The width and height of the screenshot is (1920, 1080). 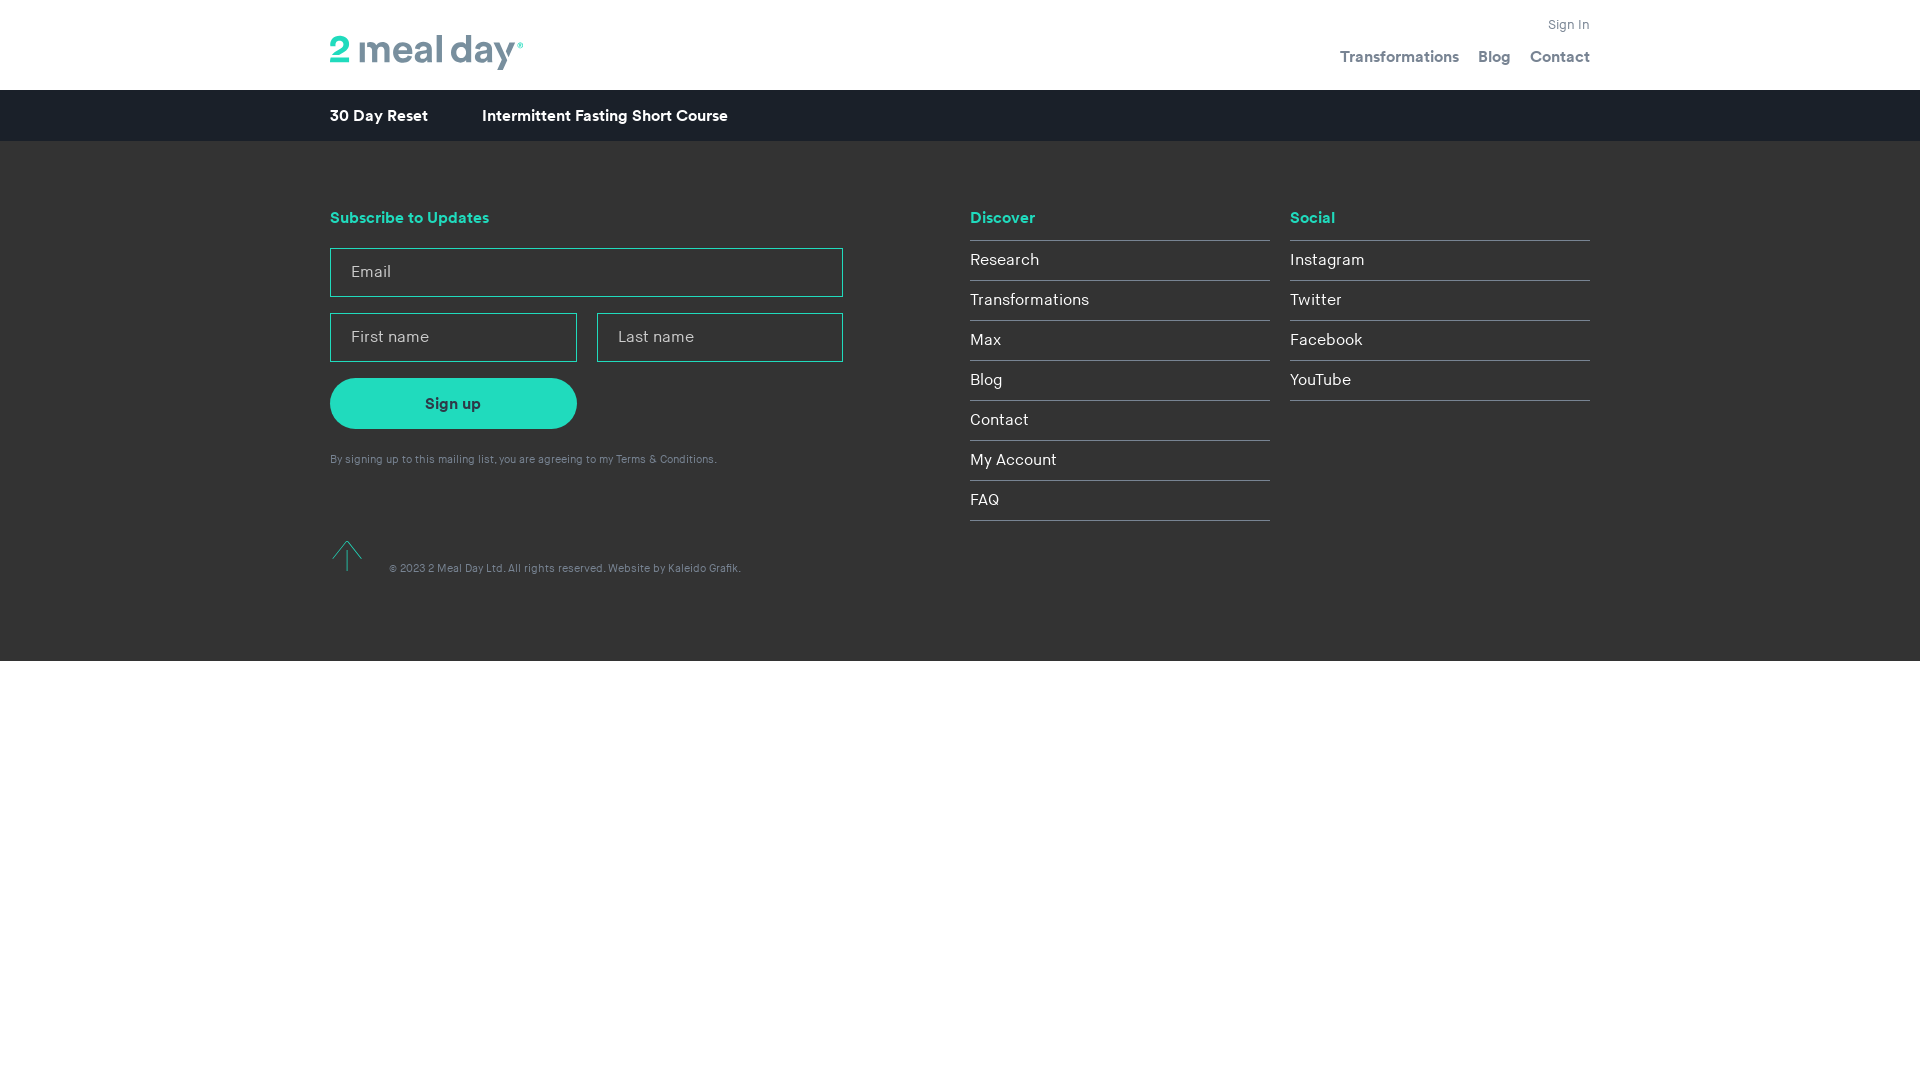 I want to click on 30 Day Reset, so click(x=379, y=116).